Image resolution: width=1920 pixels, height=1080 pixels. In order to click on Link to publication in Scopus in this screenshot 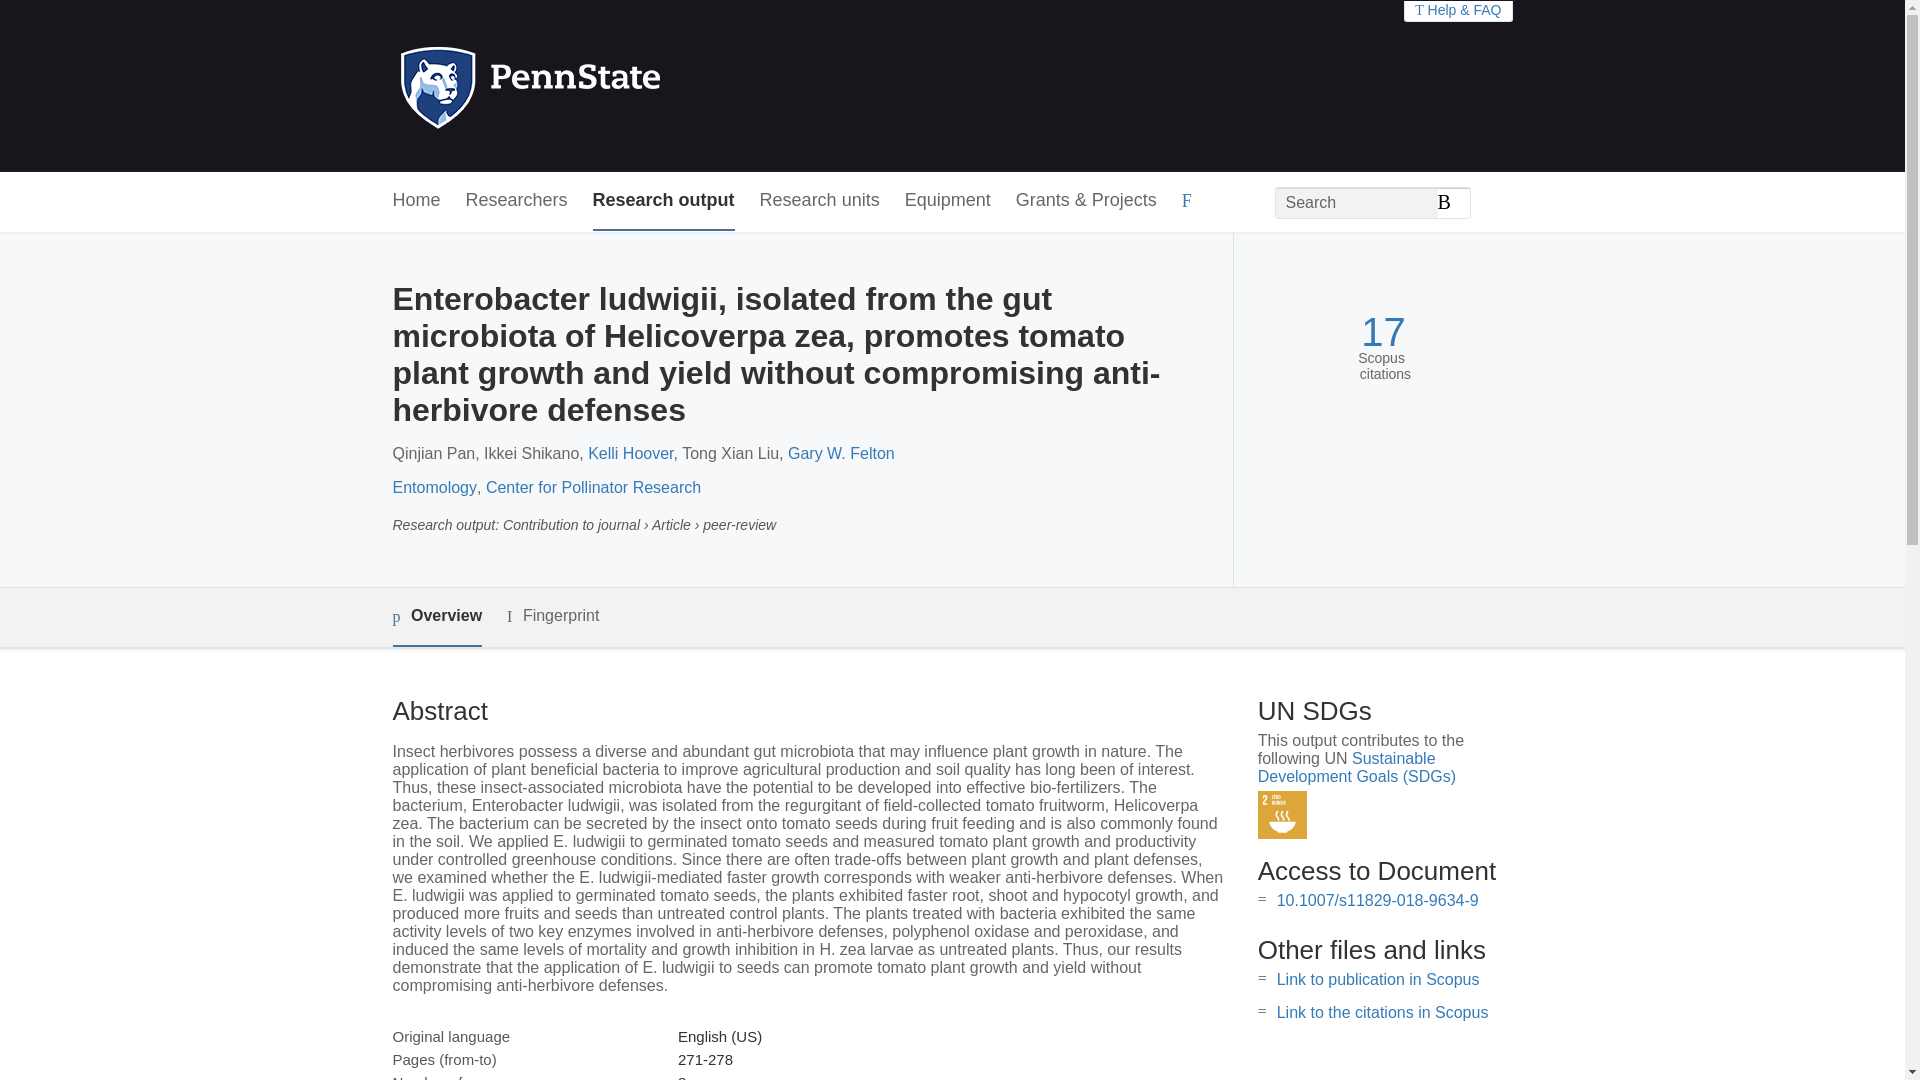, I will do `click(1378, 979)`.